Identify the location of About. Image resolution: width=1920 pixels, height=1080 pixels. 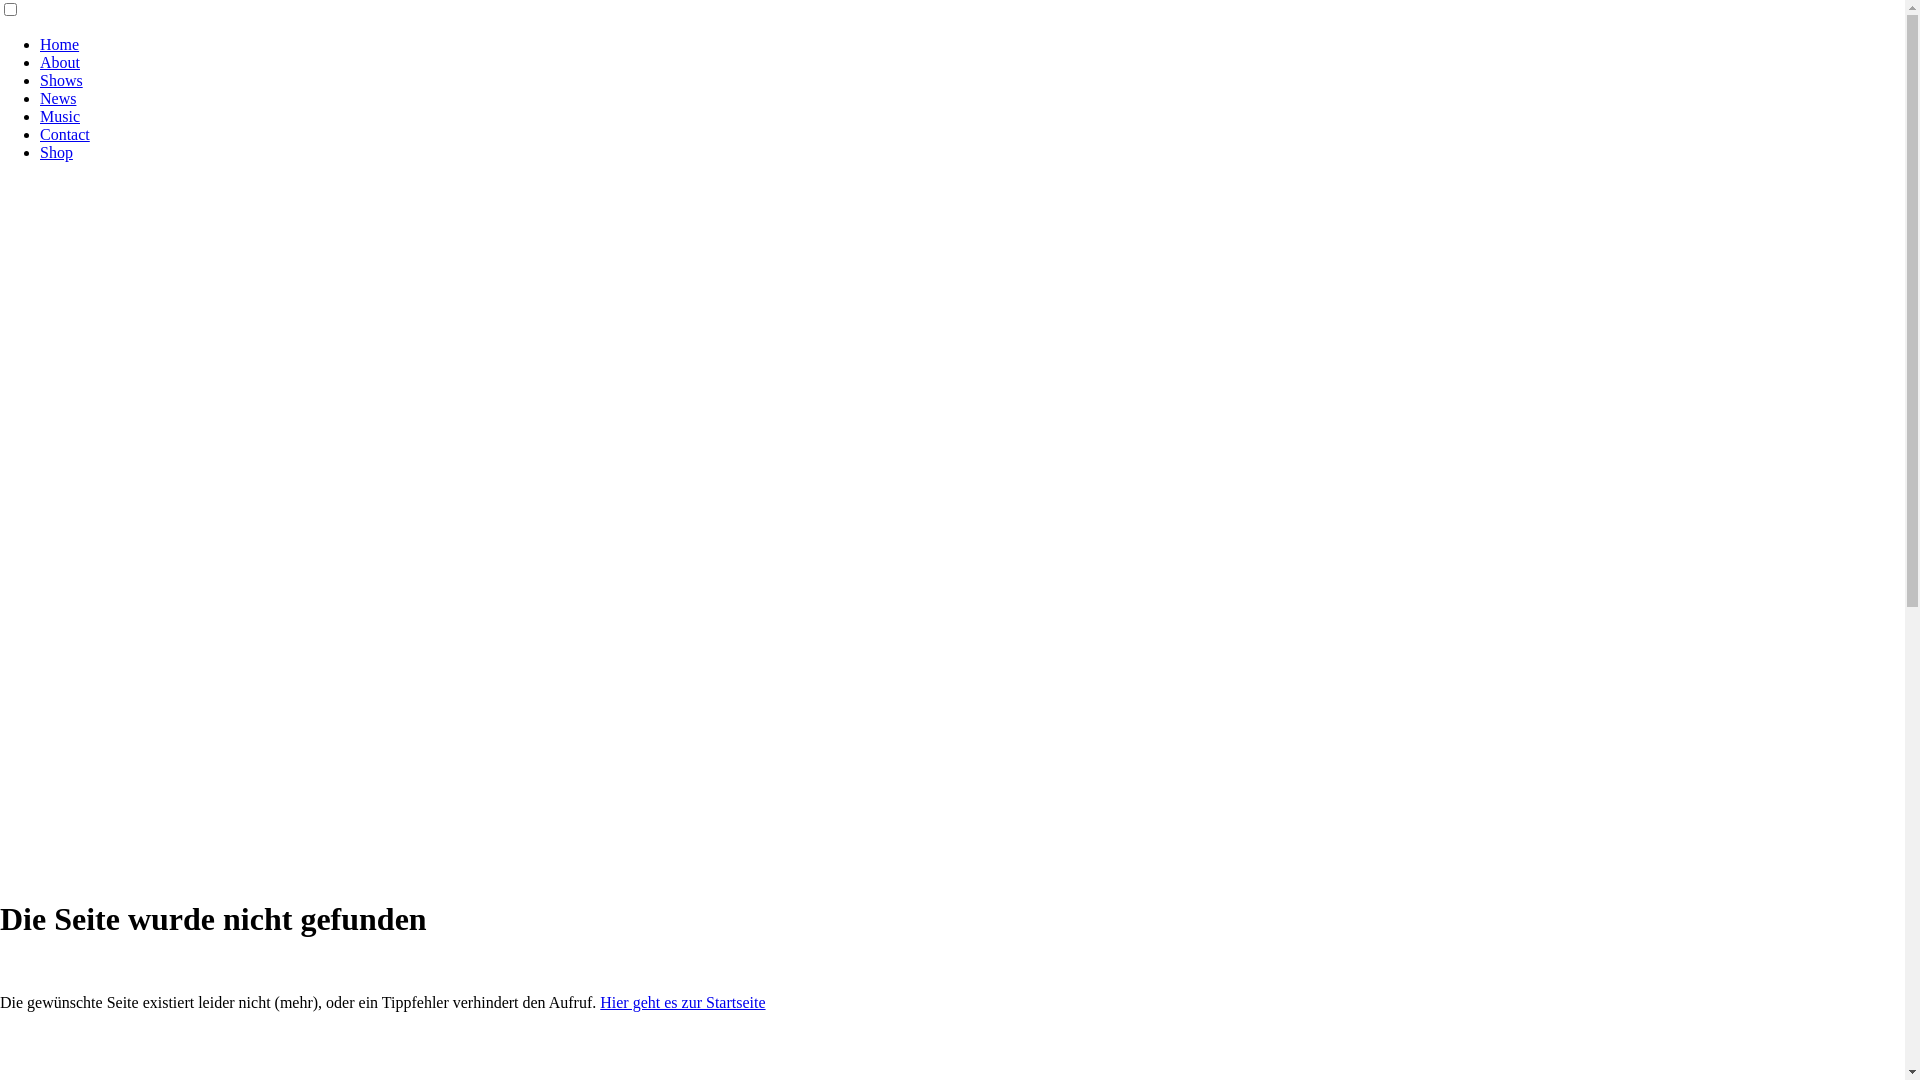
(60, 62).